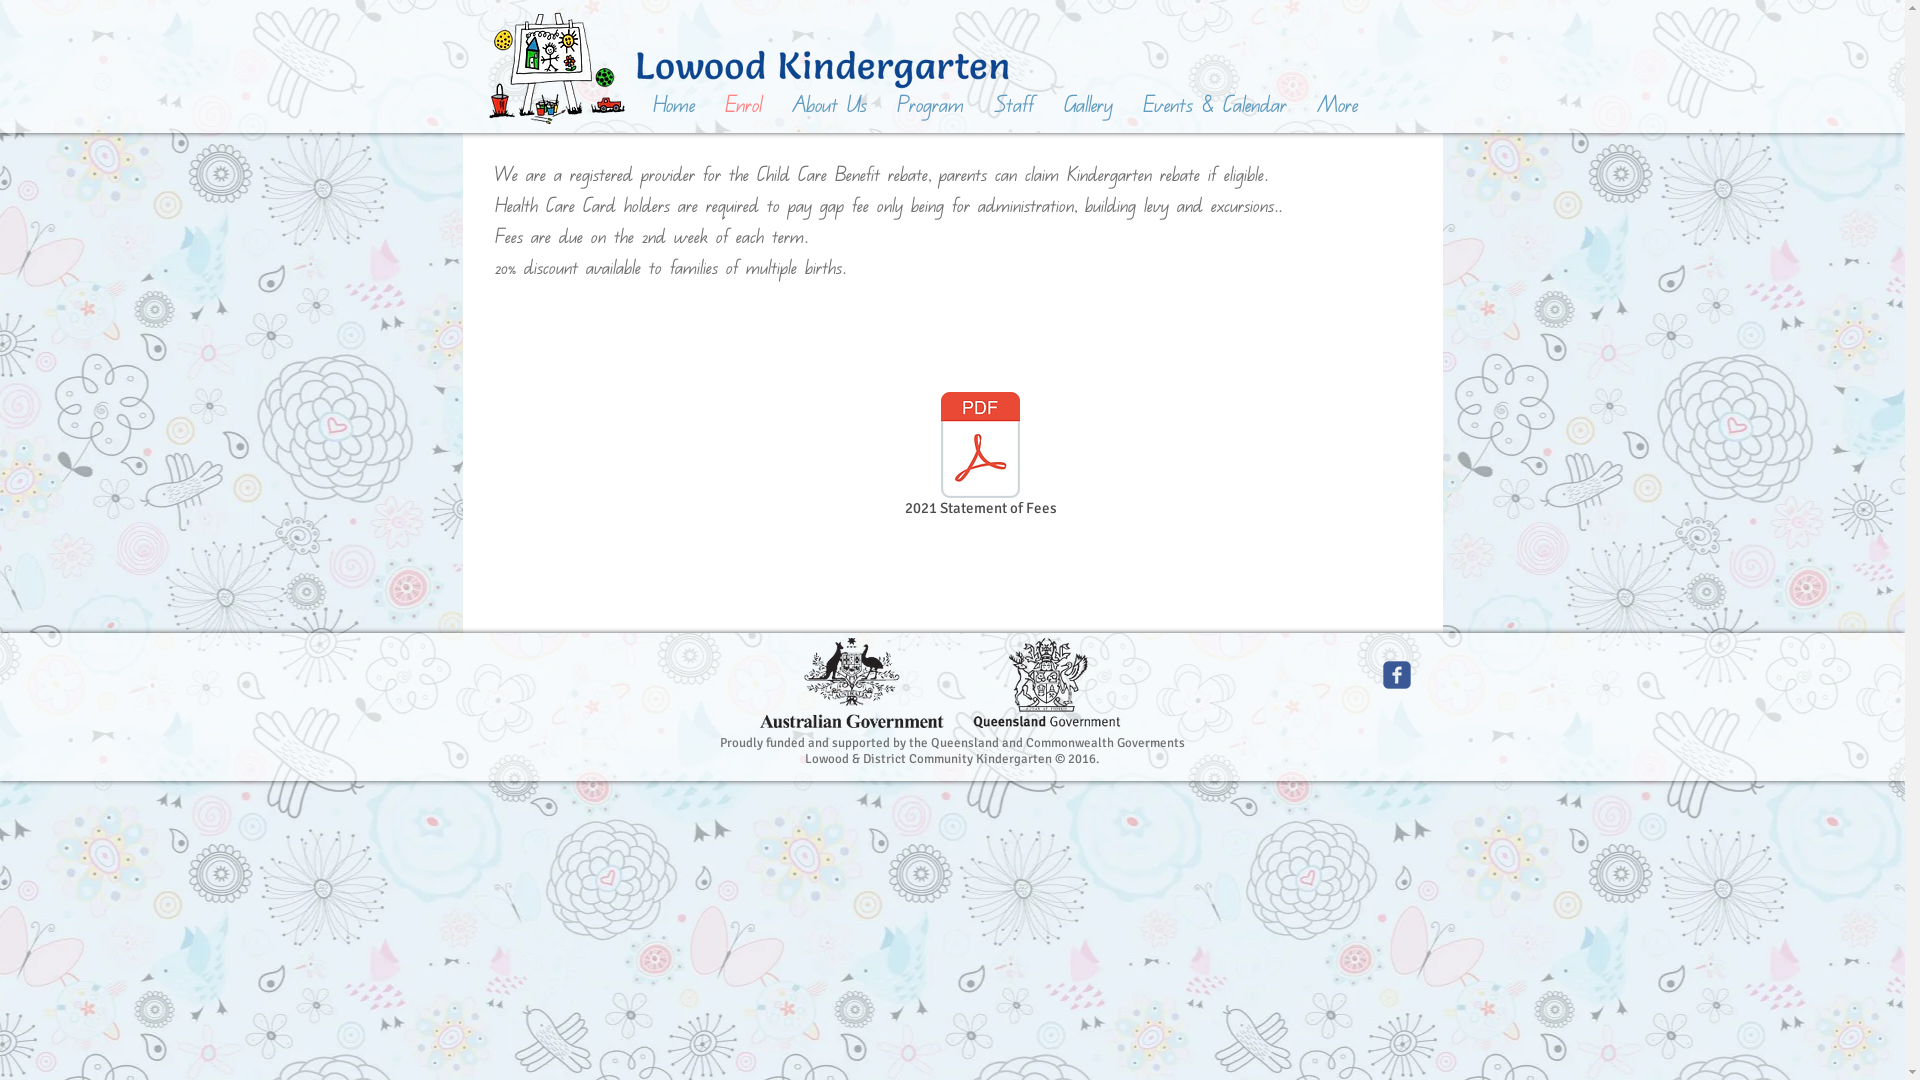  What do you see at coordinates (952, 346) in the screenshot?
I see `Table Master` at bounding box center [952, 346].